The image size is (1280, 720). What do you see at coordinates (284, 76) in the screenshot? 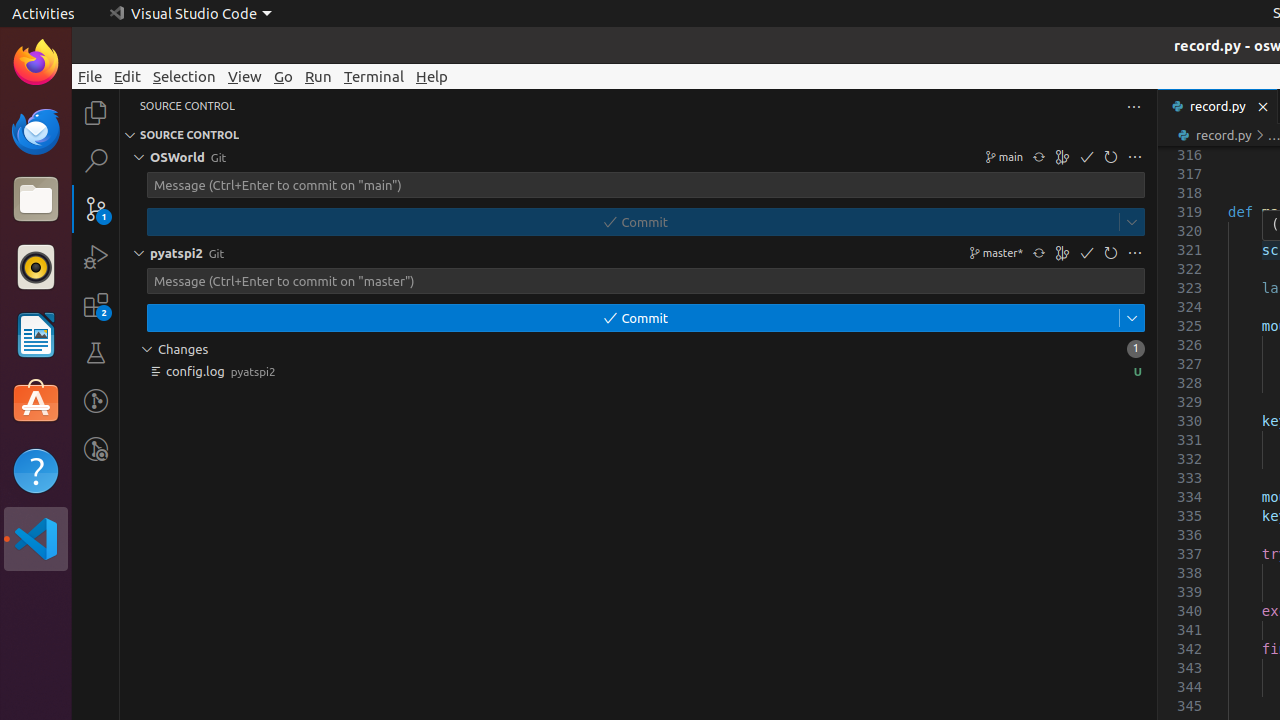
I see `Go` at bounding box center [284, 76].